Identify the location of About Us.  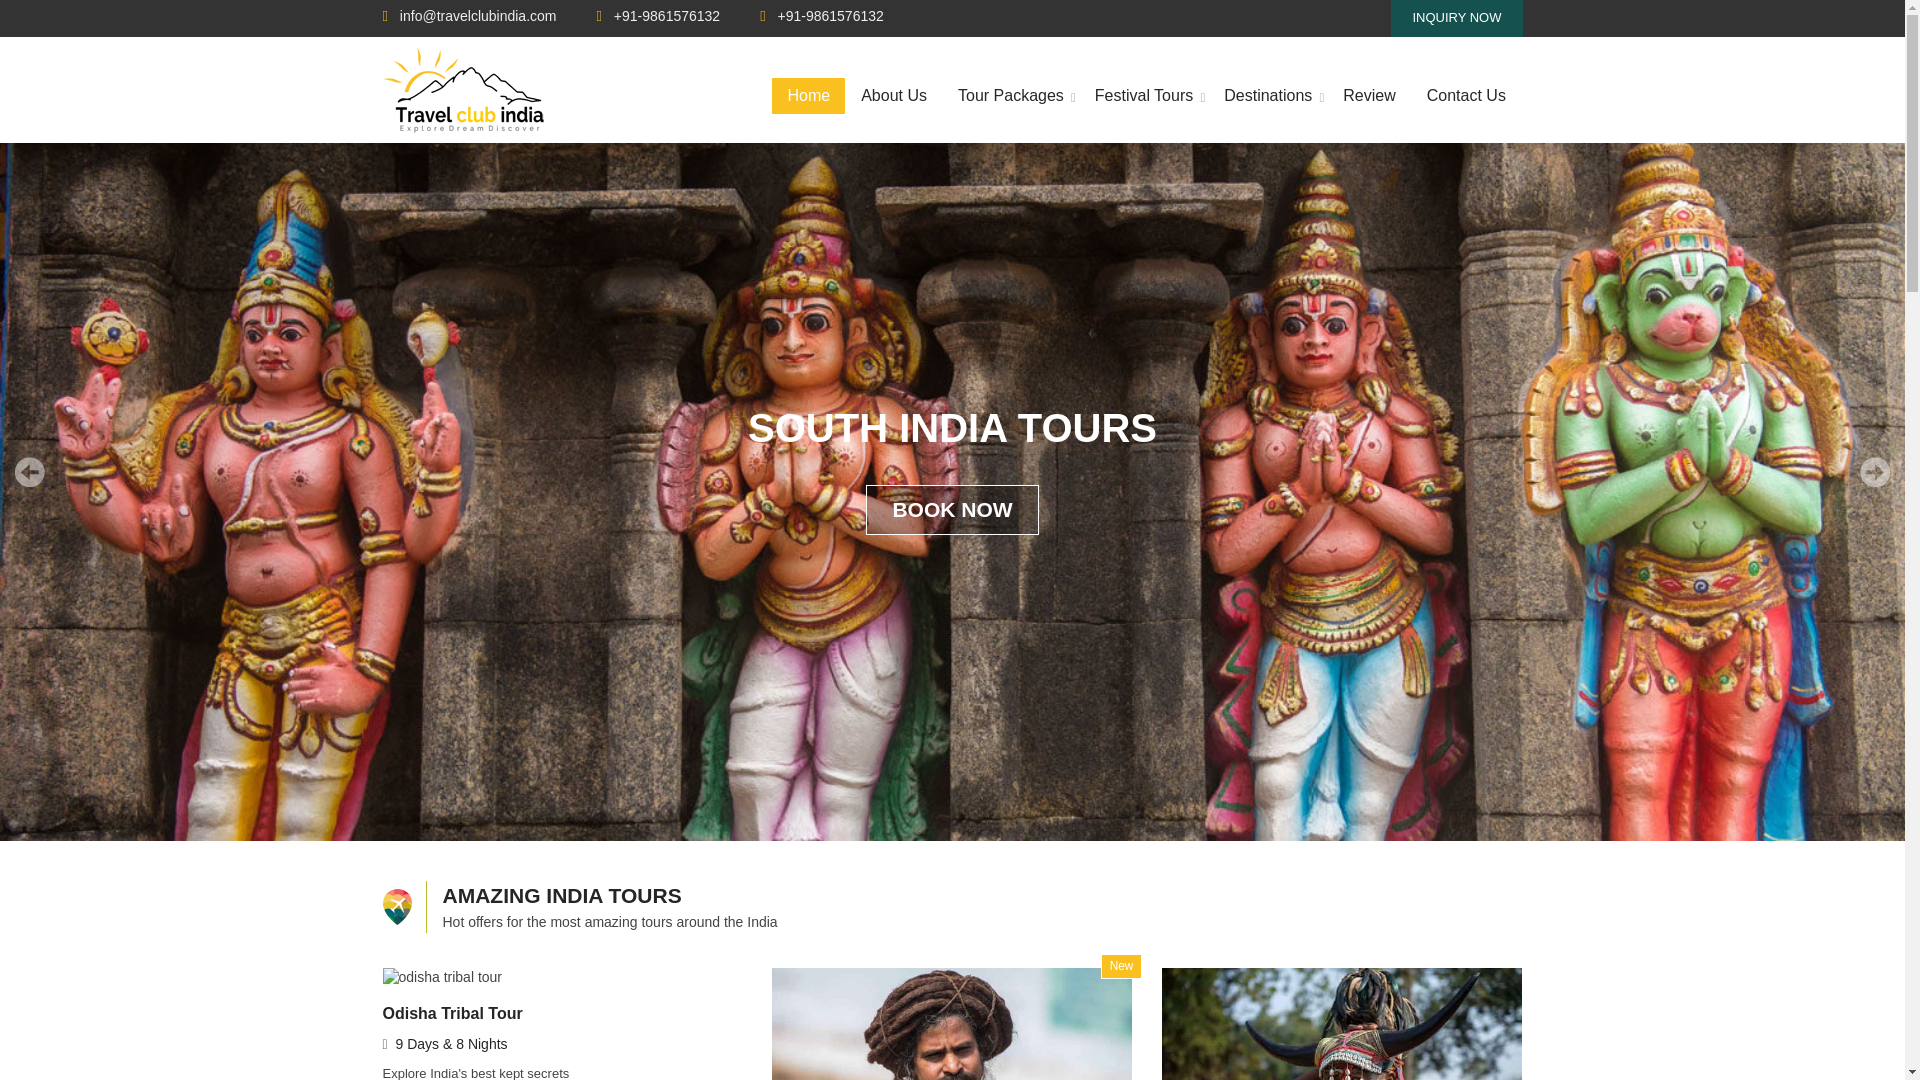
(894, 96).